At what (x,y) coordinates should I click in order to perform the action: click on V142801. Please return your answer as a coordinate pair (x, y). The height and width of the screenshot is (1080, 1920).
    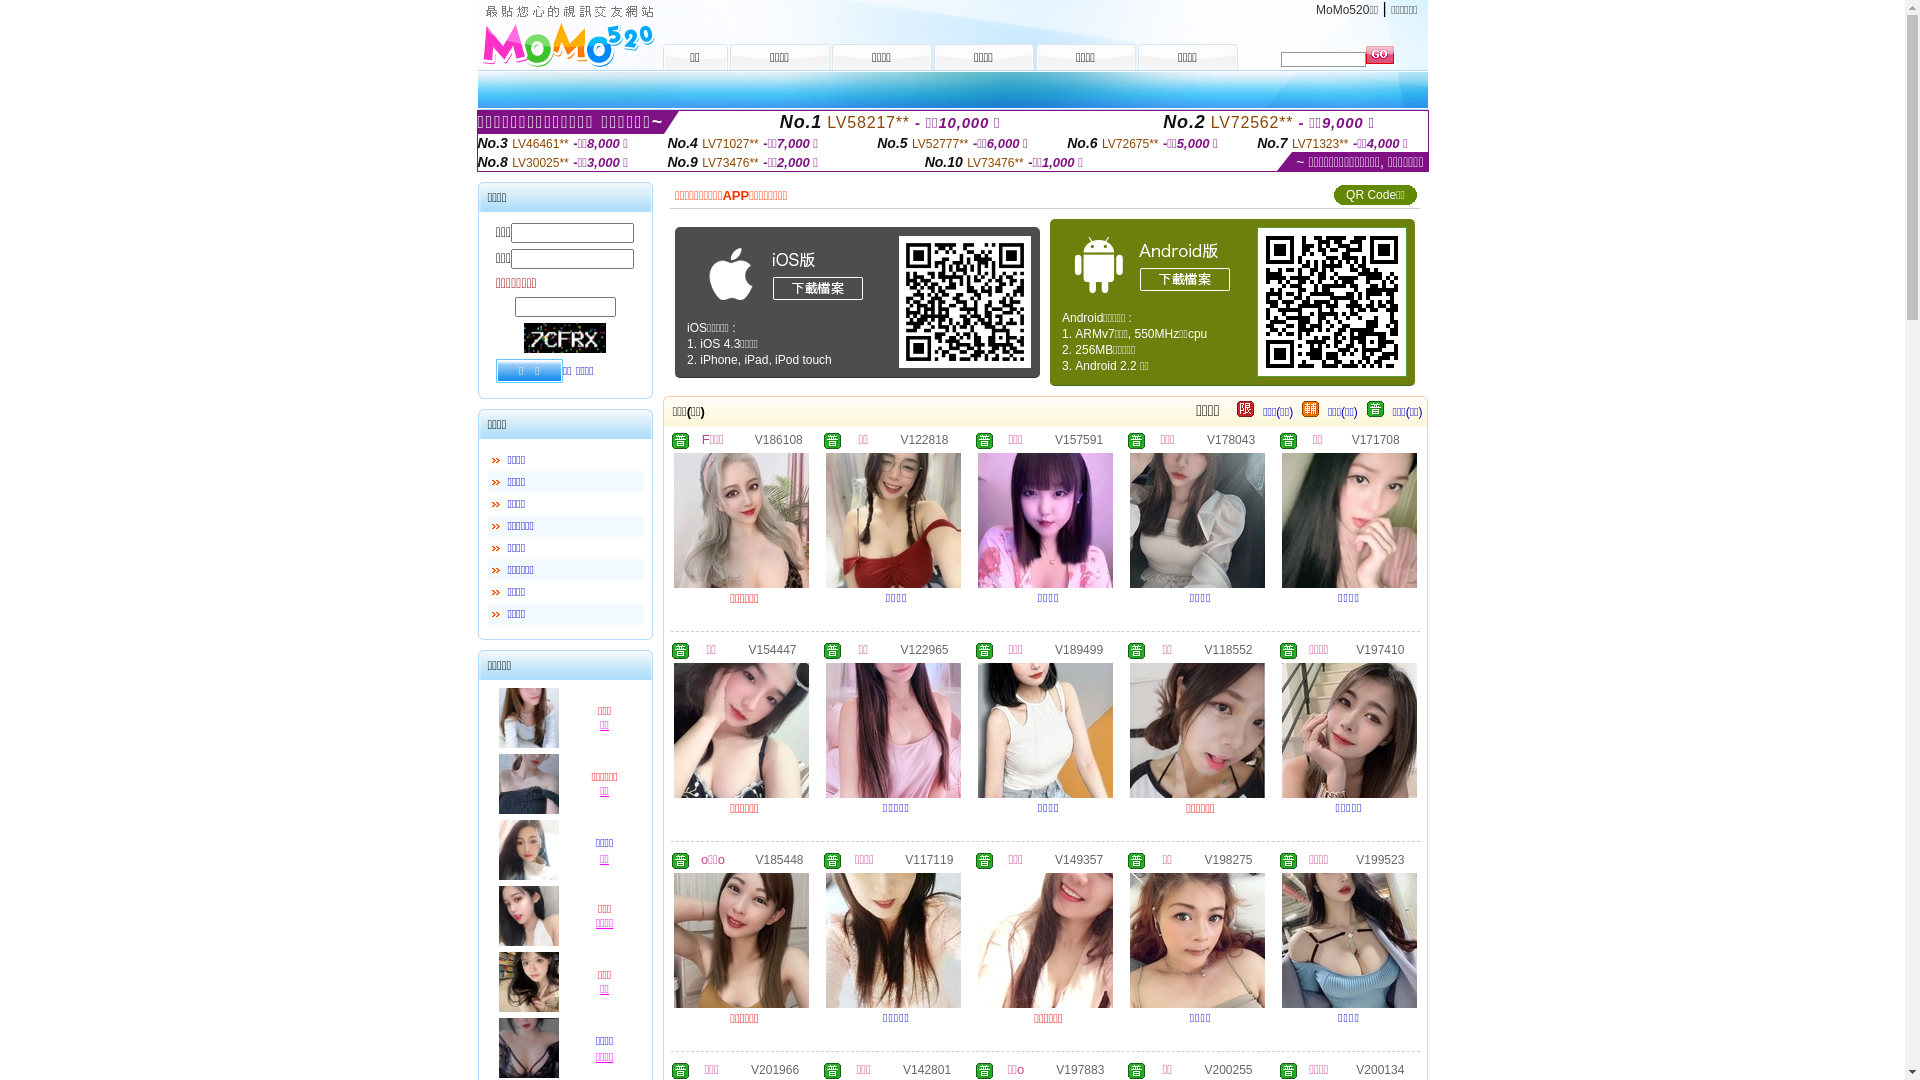
    Looking at the image, I should click on (927, 1069).